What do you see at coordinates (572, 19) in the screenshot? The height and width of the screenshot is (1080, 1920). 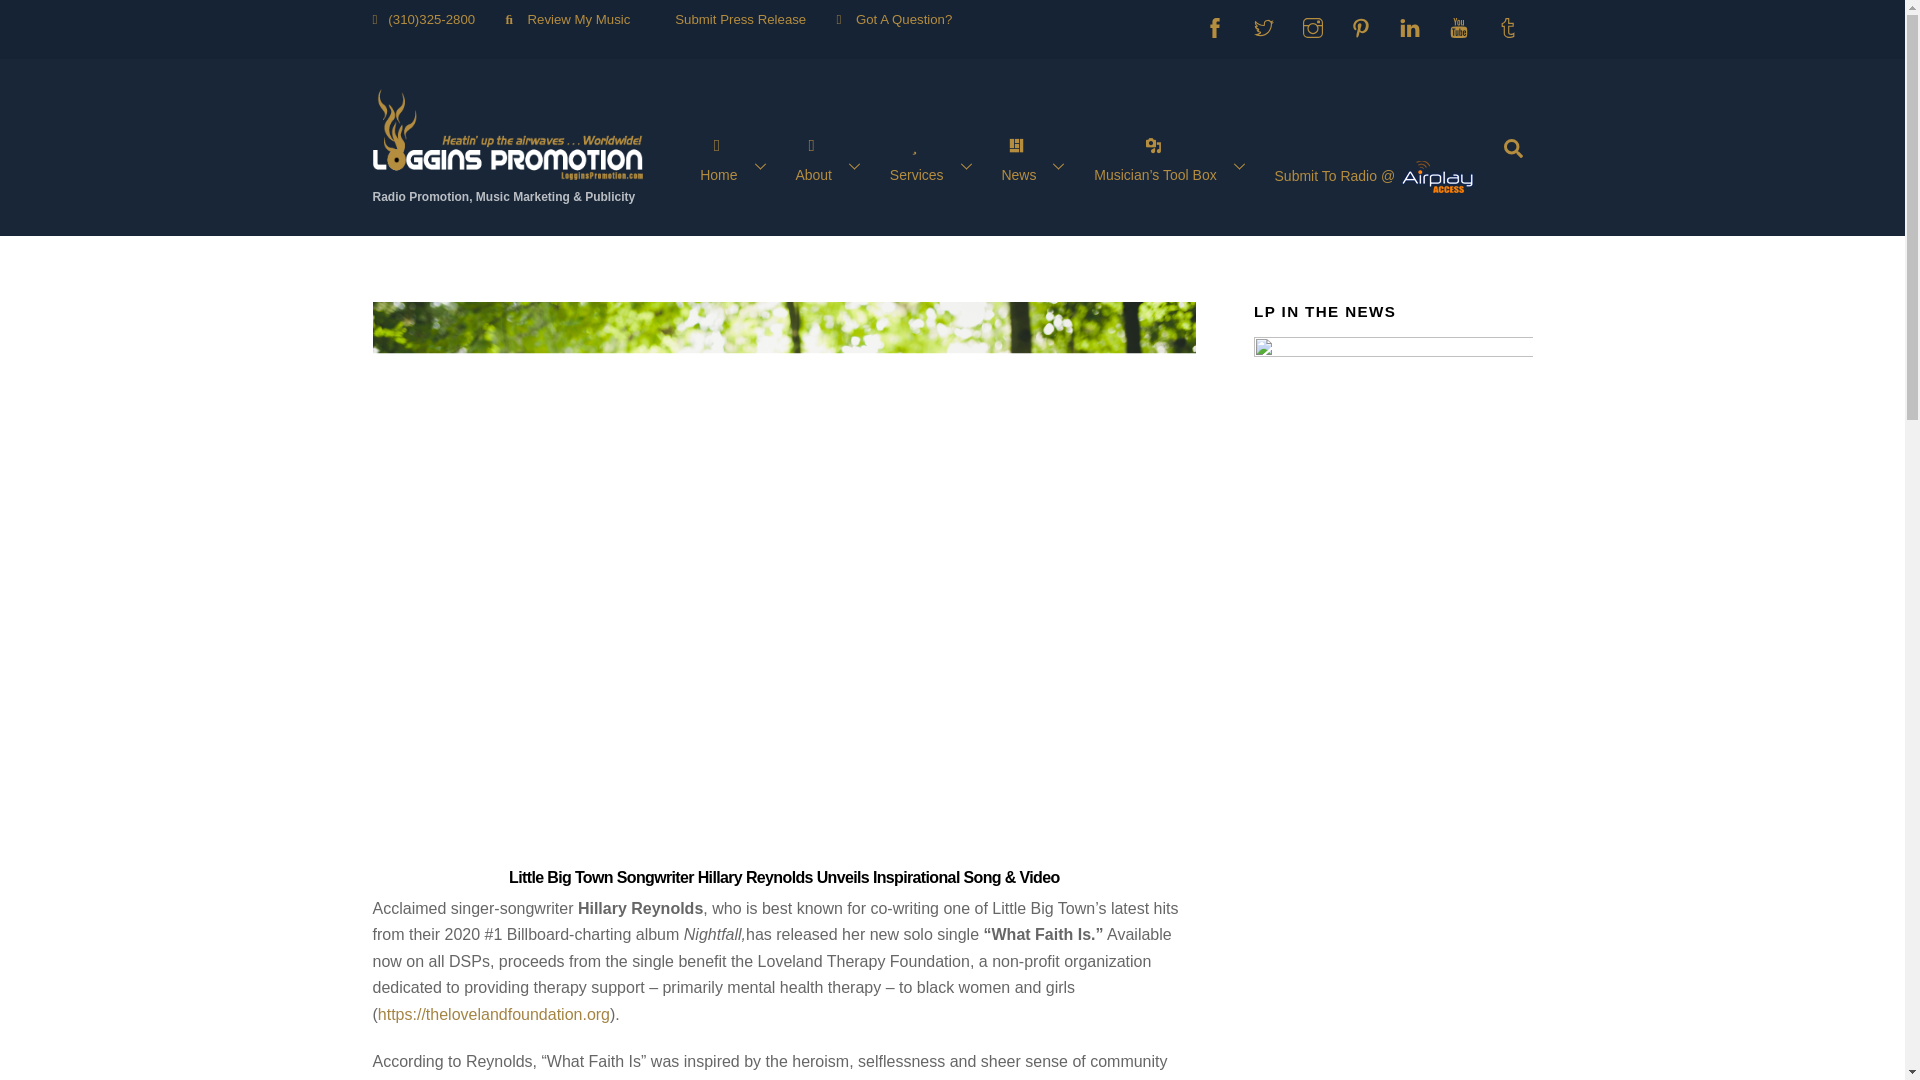 I see `    Review My Music` at bounding box center [572, 19].